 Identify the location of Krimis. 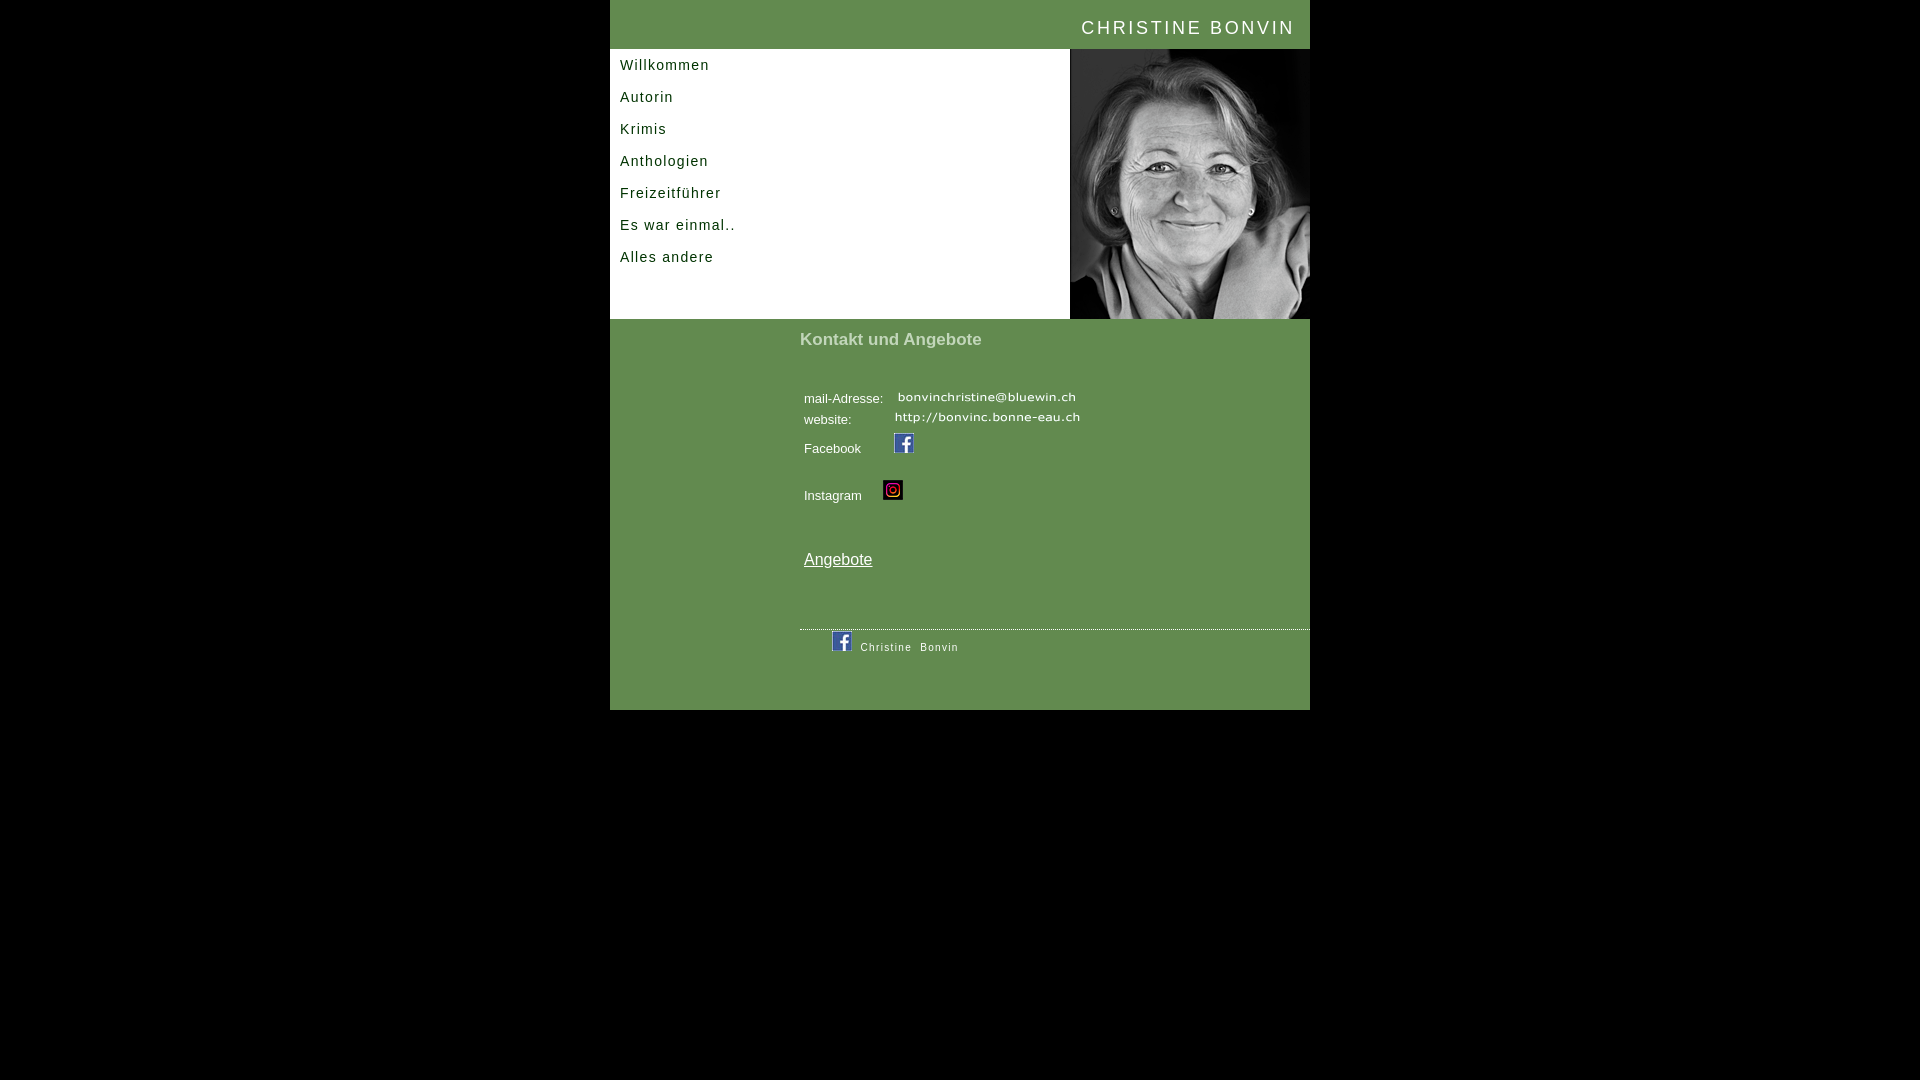
(700, 129).